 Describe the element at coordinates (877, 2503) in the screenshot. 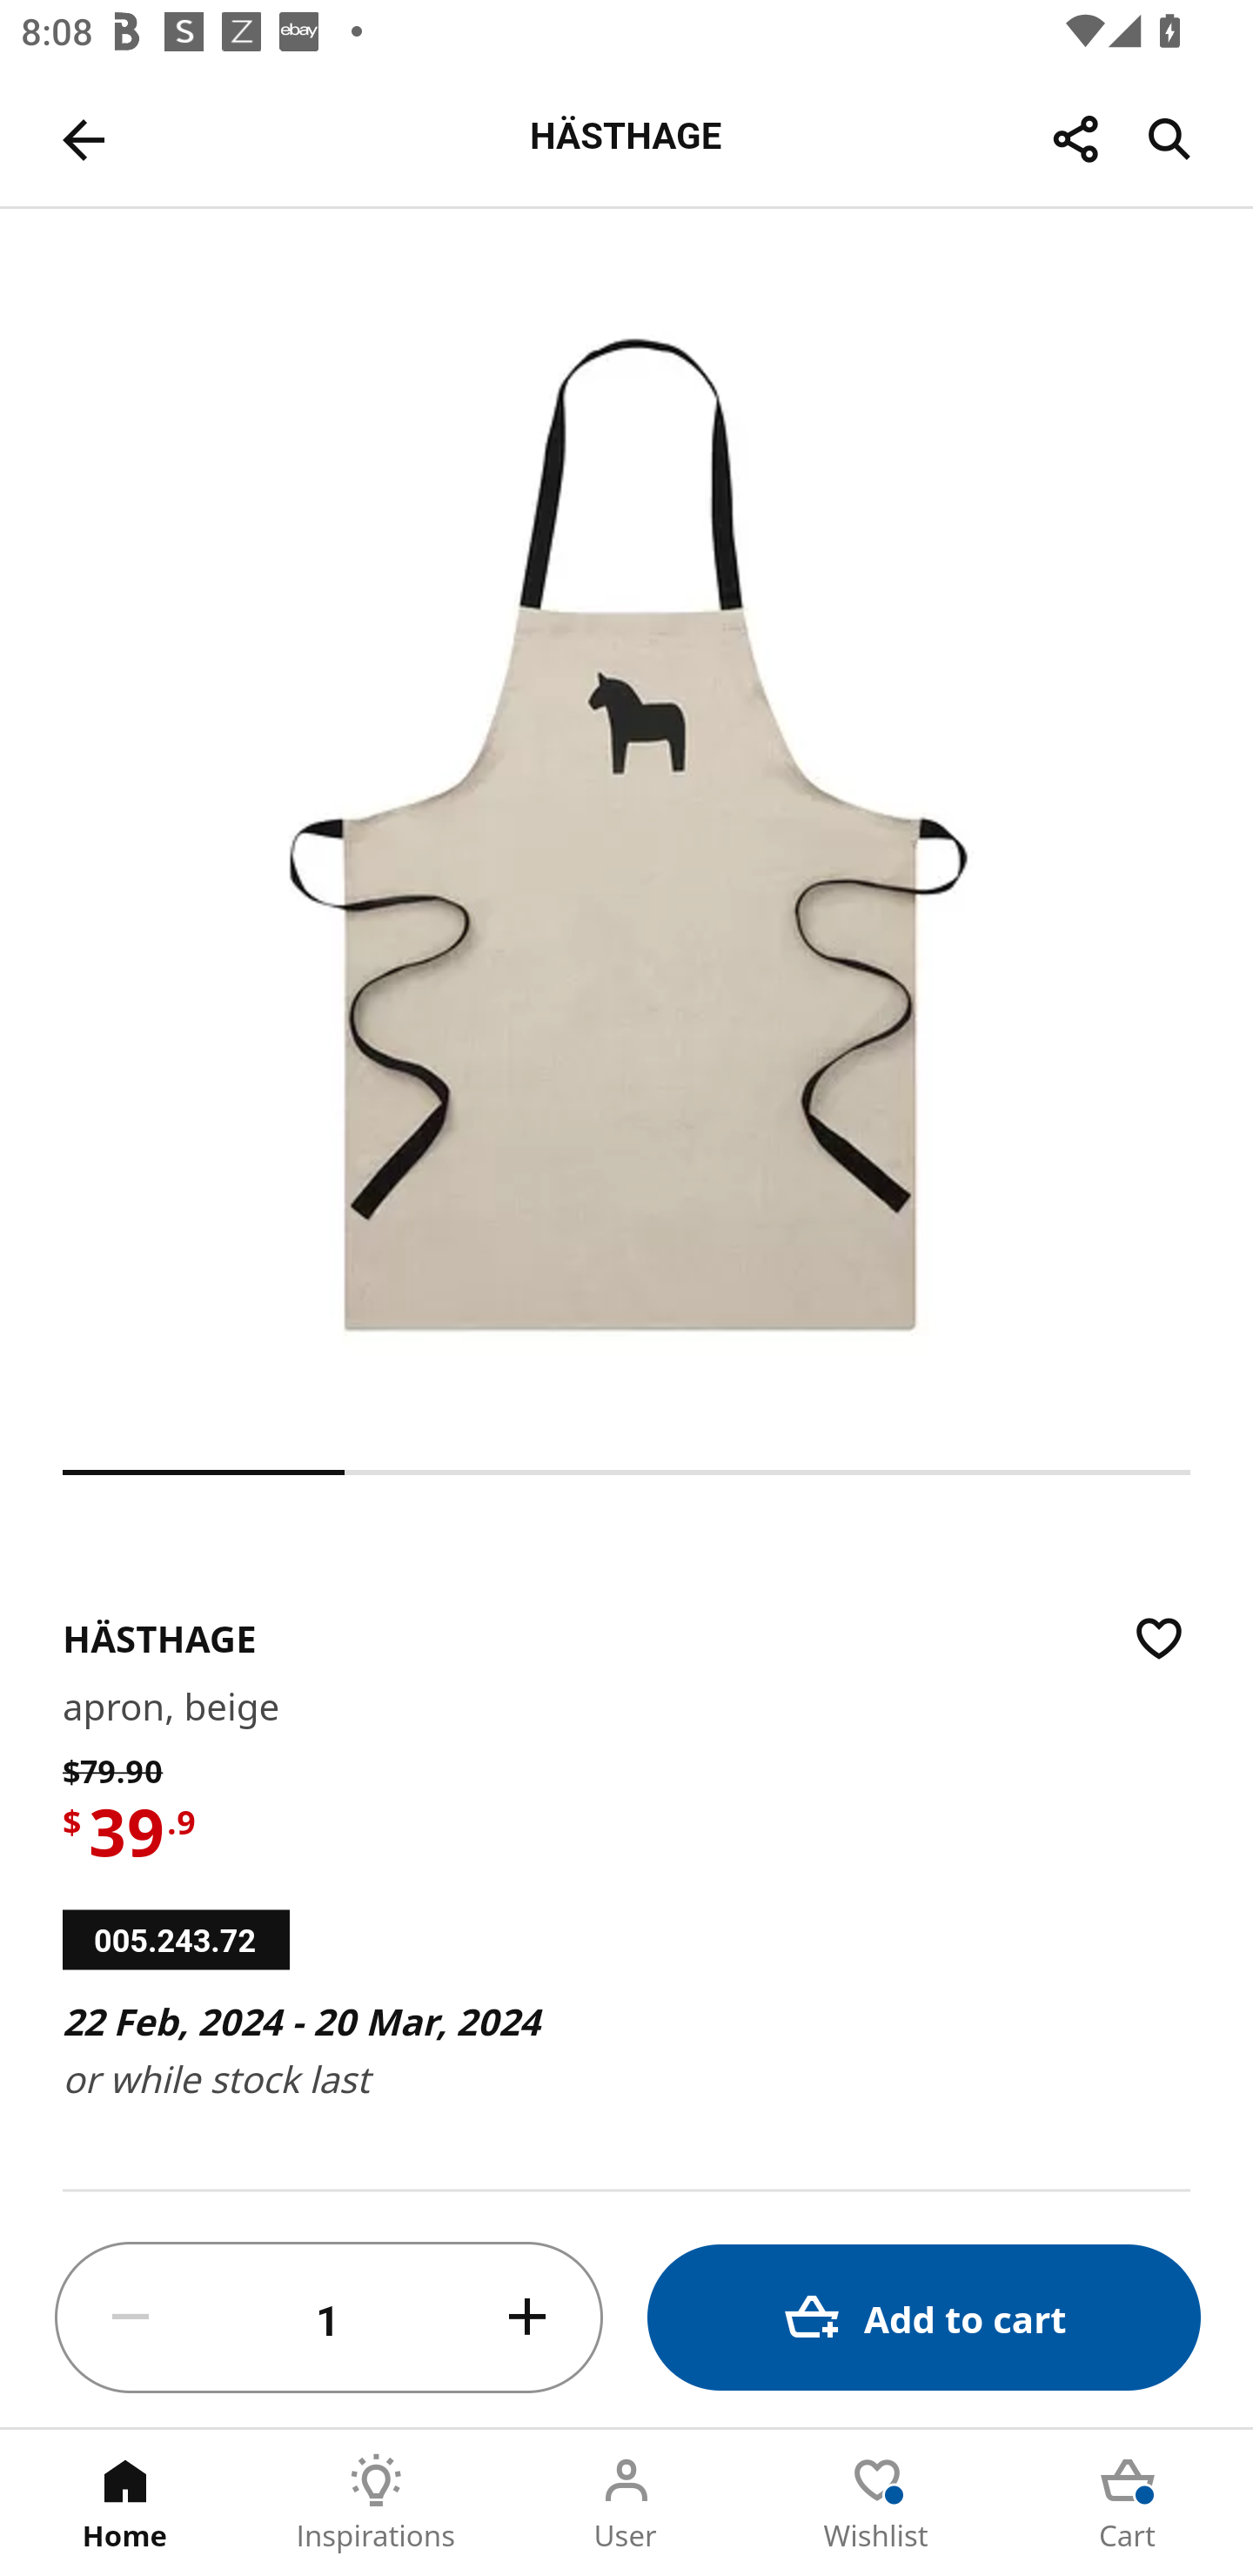

I see `Wishlist
Tab 4 of 5` at that location.